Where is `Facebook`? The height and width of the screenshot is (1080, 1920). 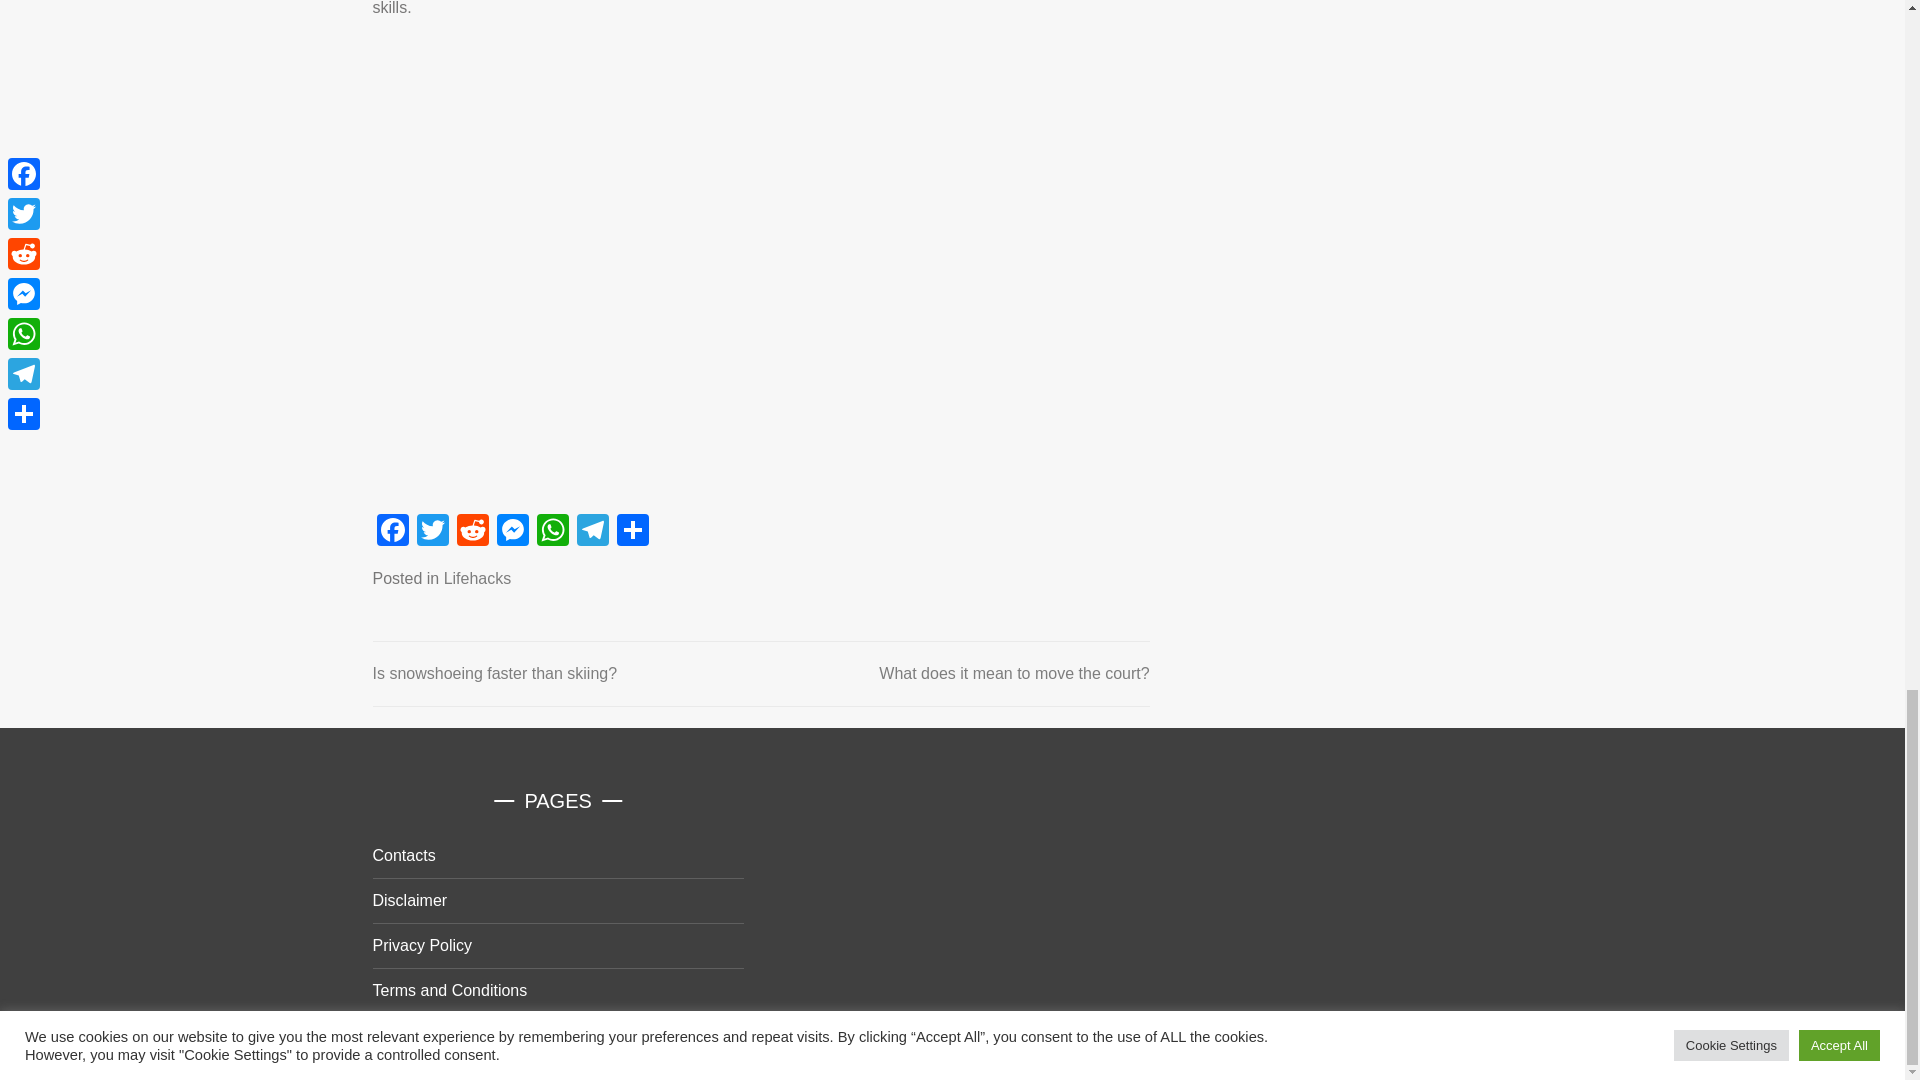 Facebook is located at coordinates (392, 532).